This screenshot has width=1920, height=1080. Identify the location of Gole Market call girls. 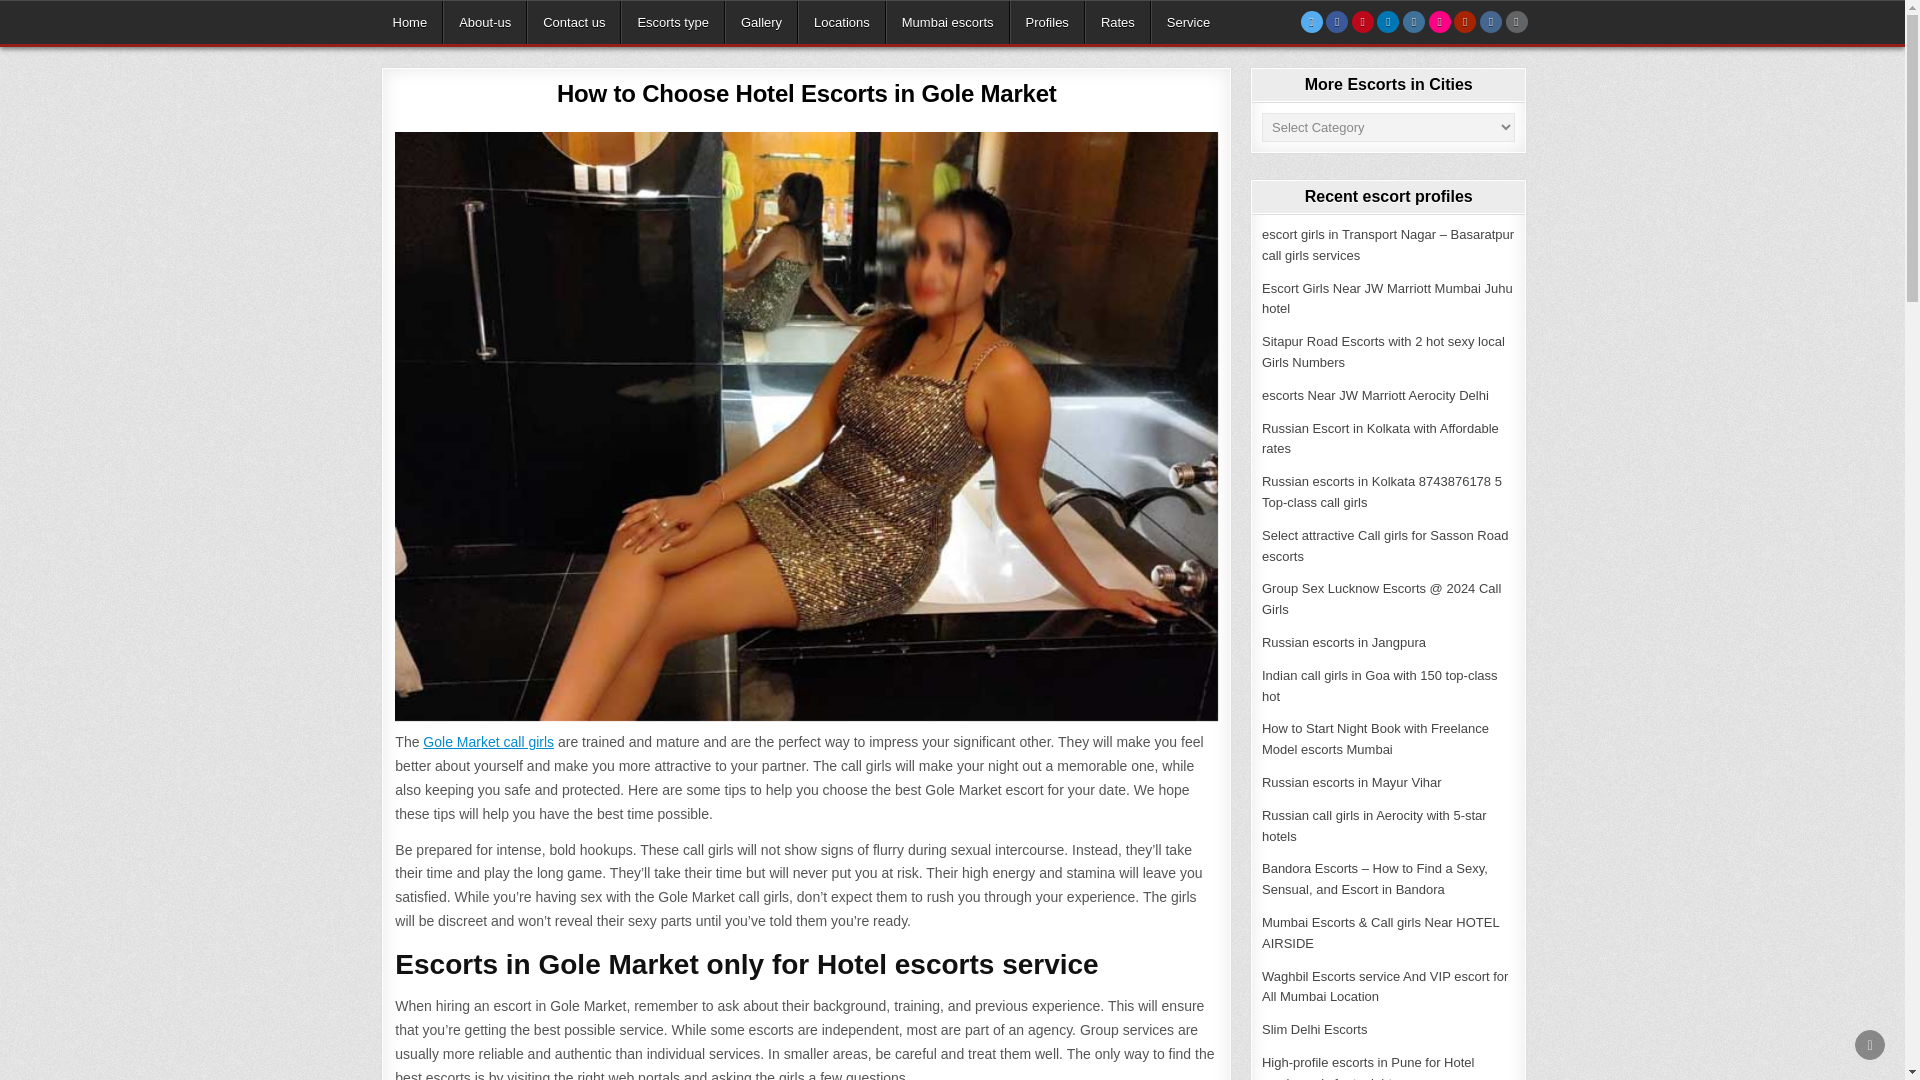
(488, 742).